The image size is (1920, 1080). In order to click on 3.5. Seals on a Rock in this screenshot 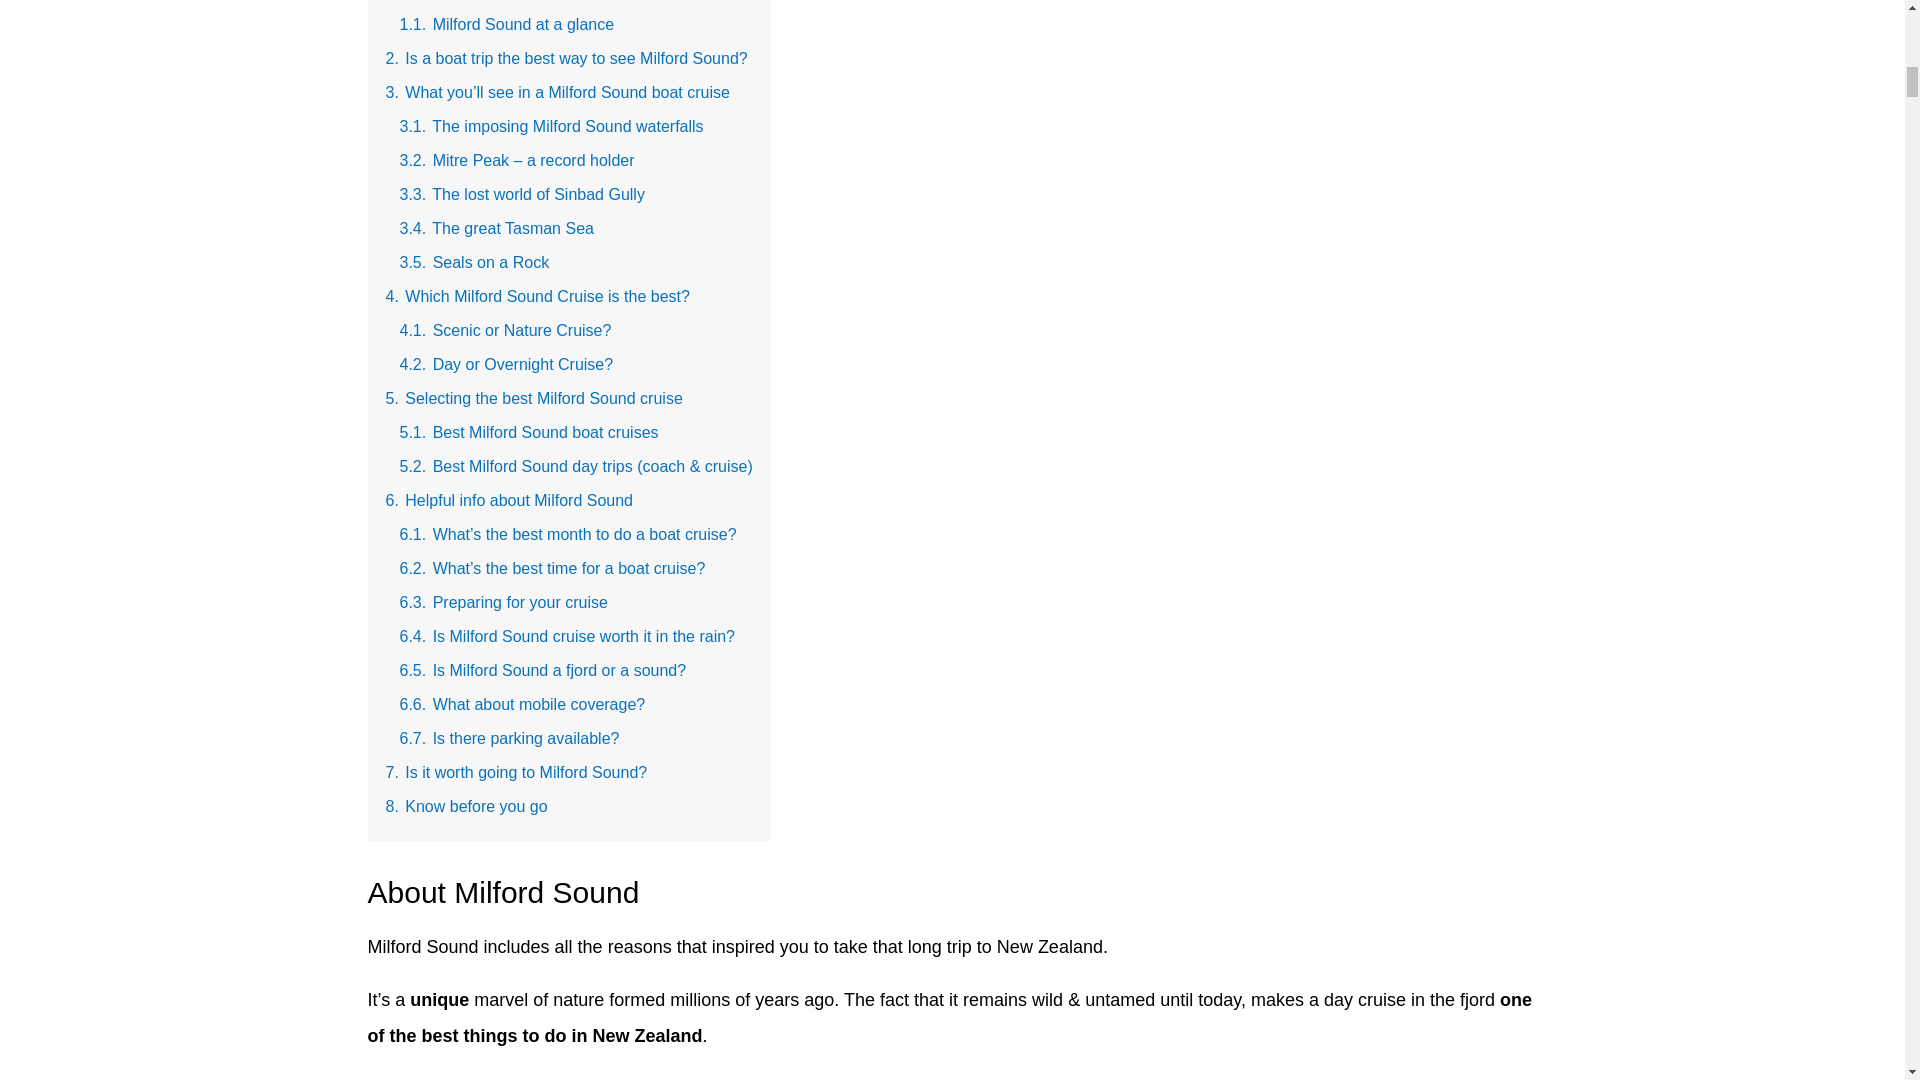, I will do `click(474, 262)`.